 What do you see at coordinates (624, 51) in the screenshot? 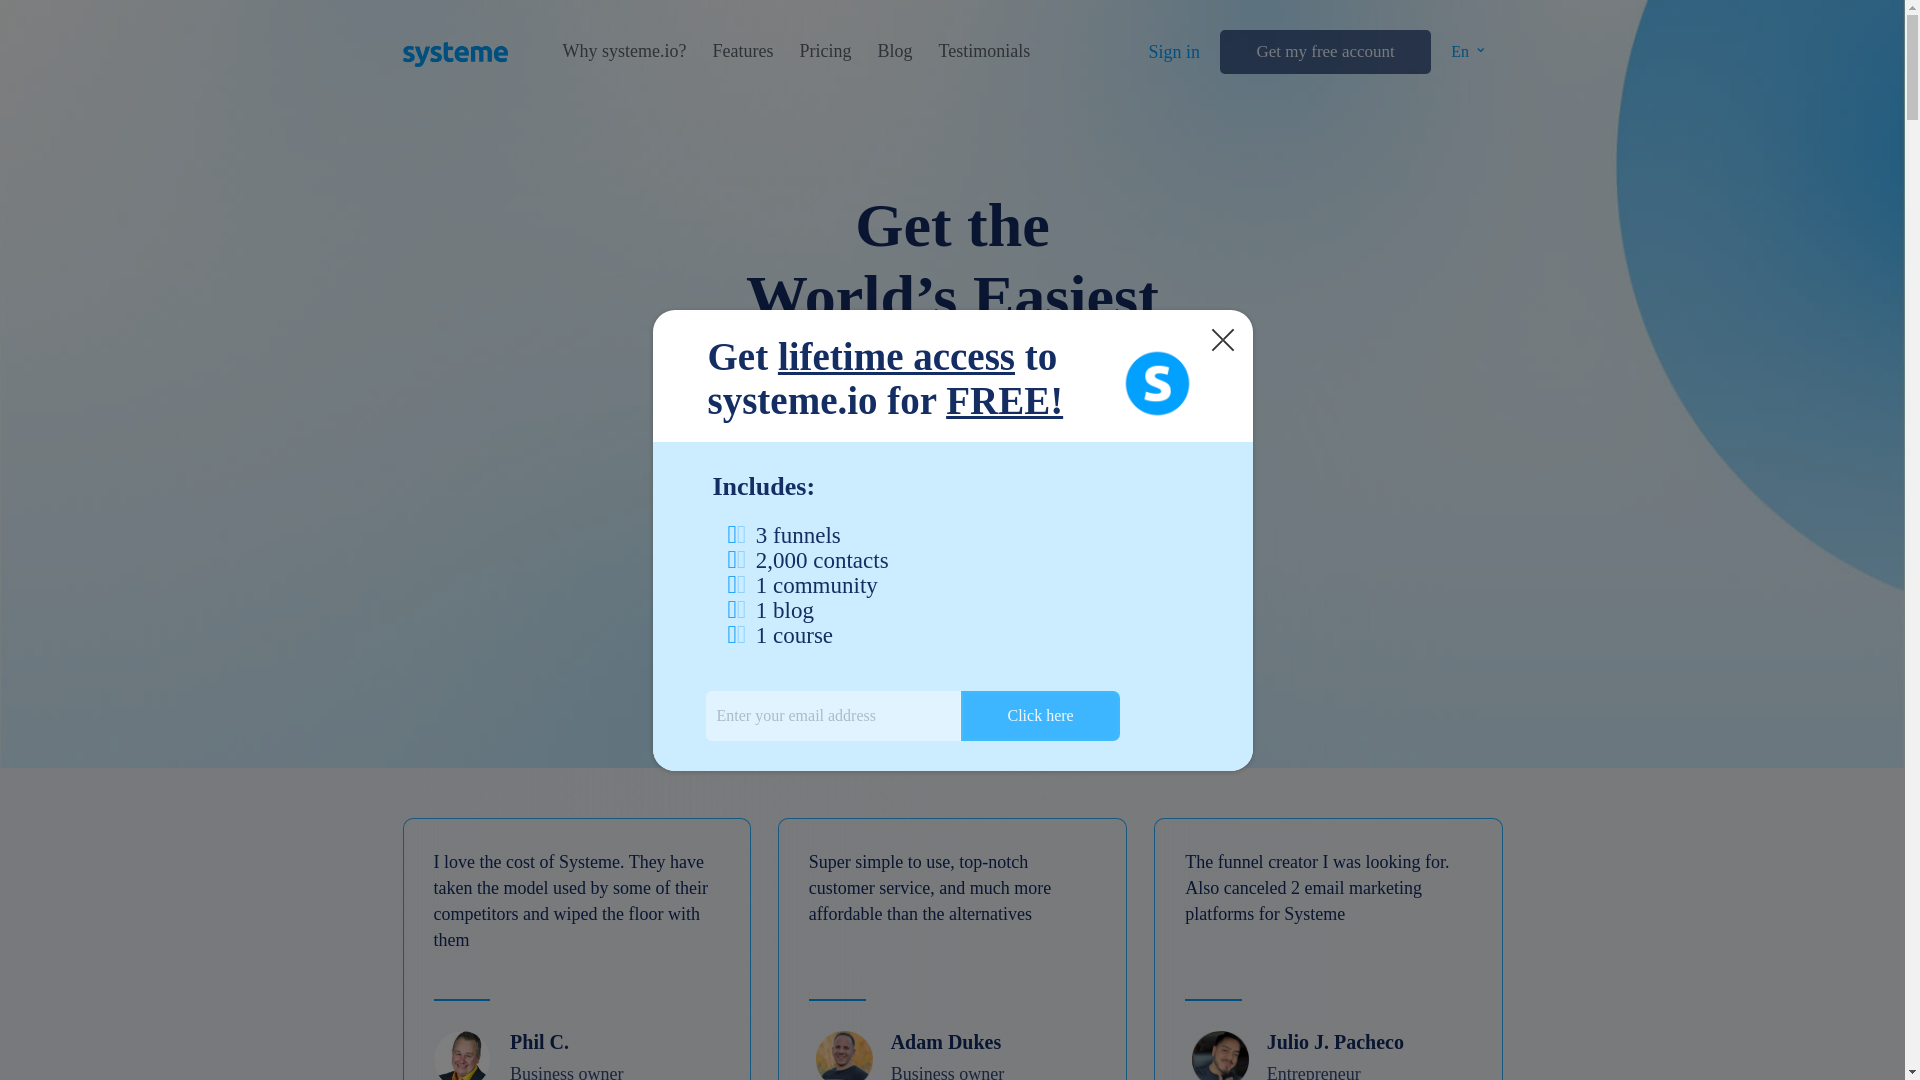
I see `Why systeme.io?` at bounding box center [624, 51].